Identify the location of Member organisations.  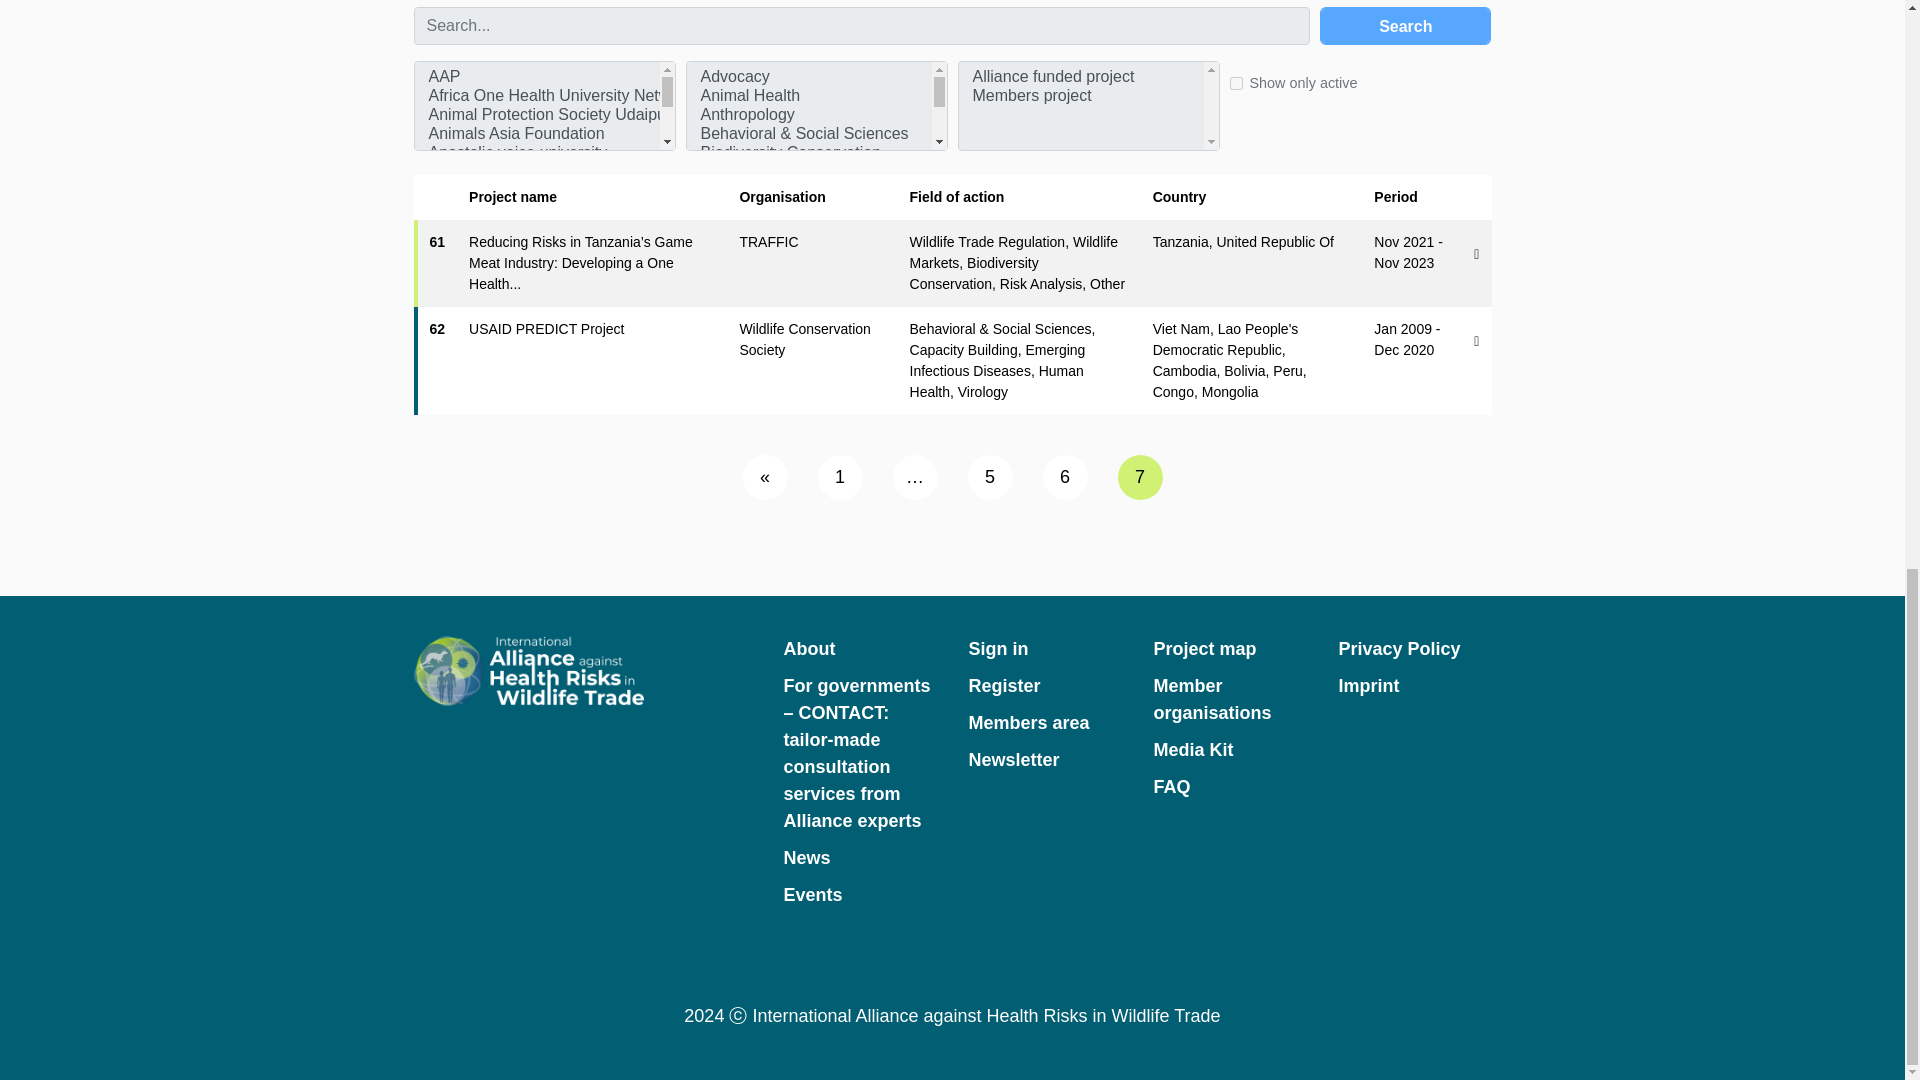
(1229, 699).